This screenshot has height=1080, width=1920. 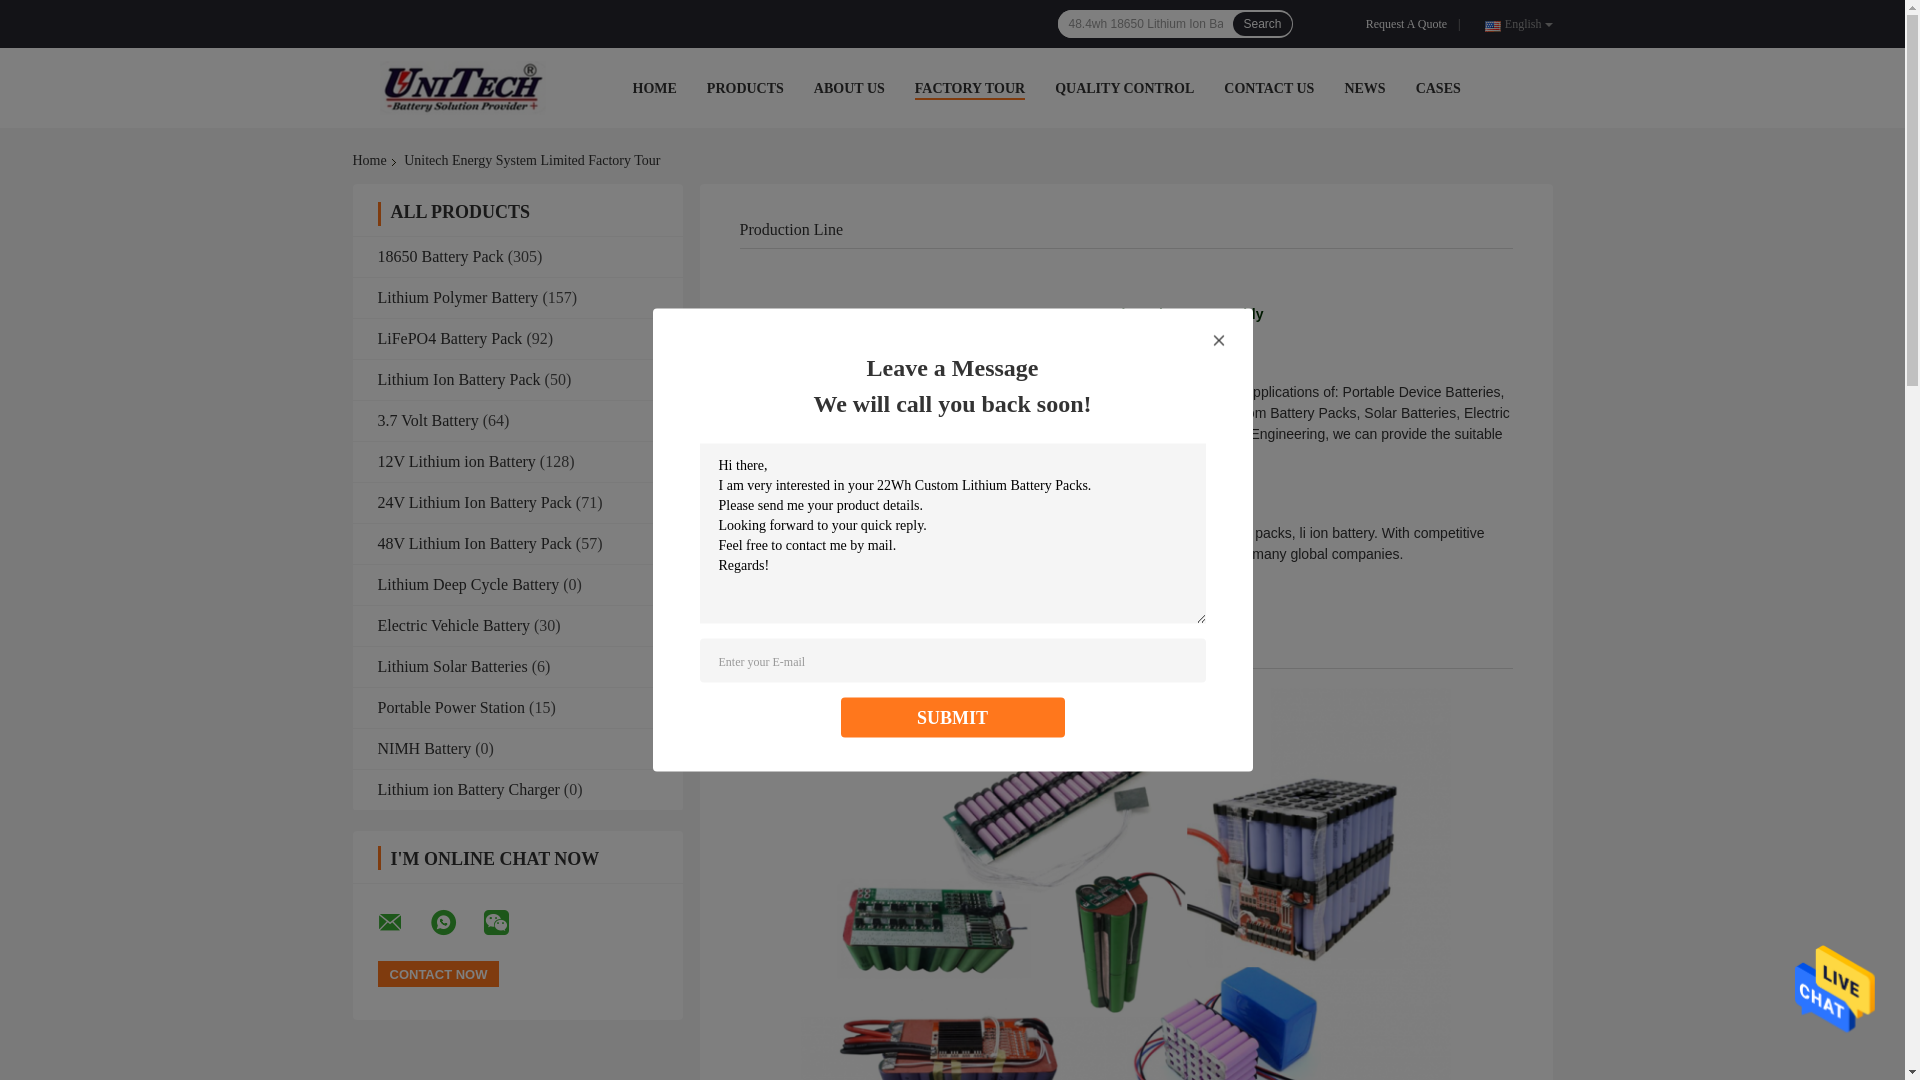 I want to click on FACTORY TOUR, so click(x=970, y=88).